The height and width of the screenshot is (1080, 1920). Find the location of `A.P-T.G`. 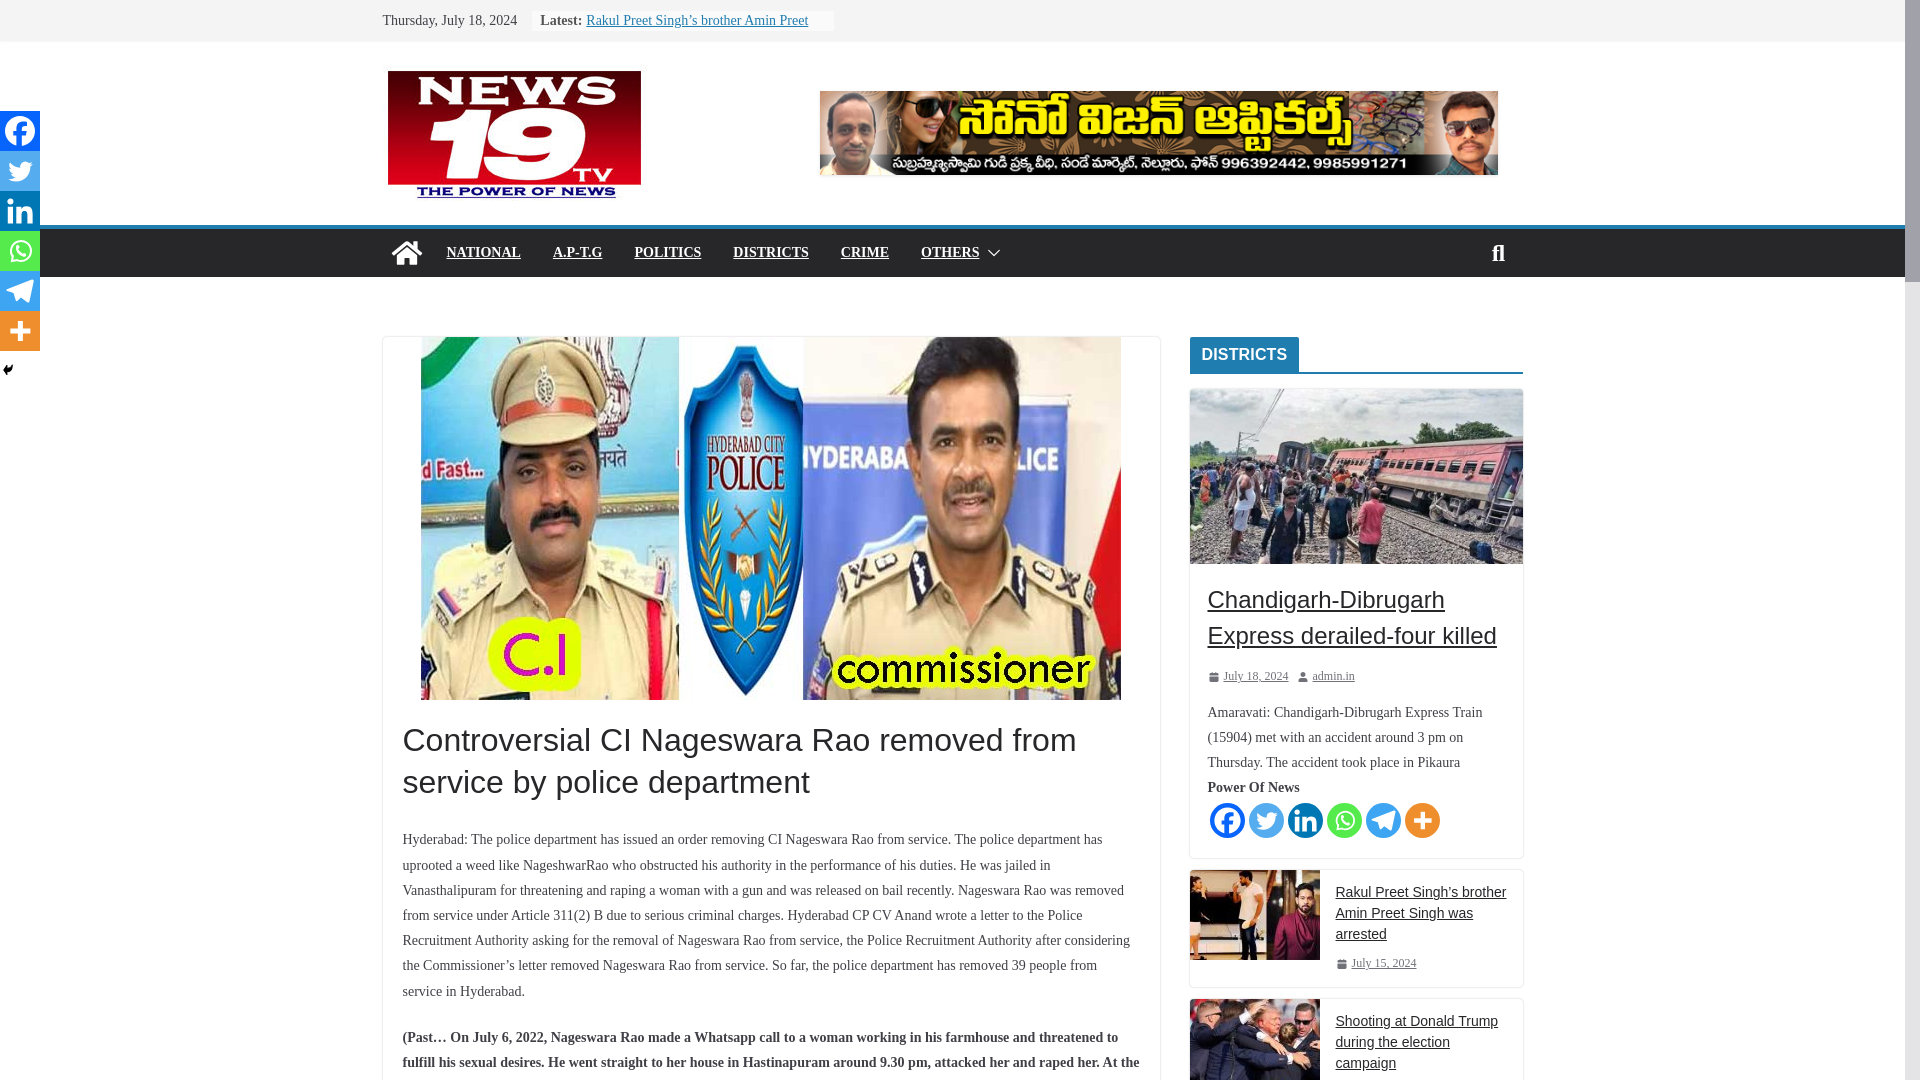

A.P-T.G is located at coordinates (577, 252).